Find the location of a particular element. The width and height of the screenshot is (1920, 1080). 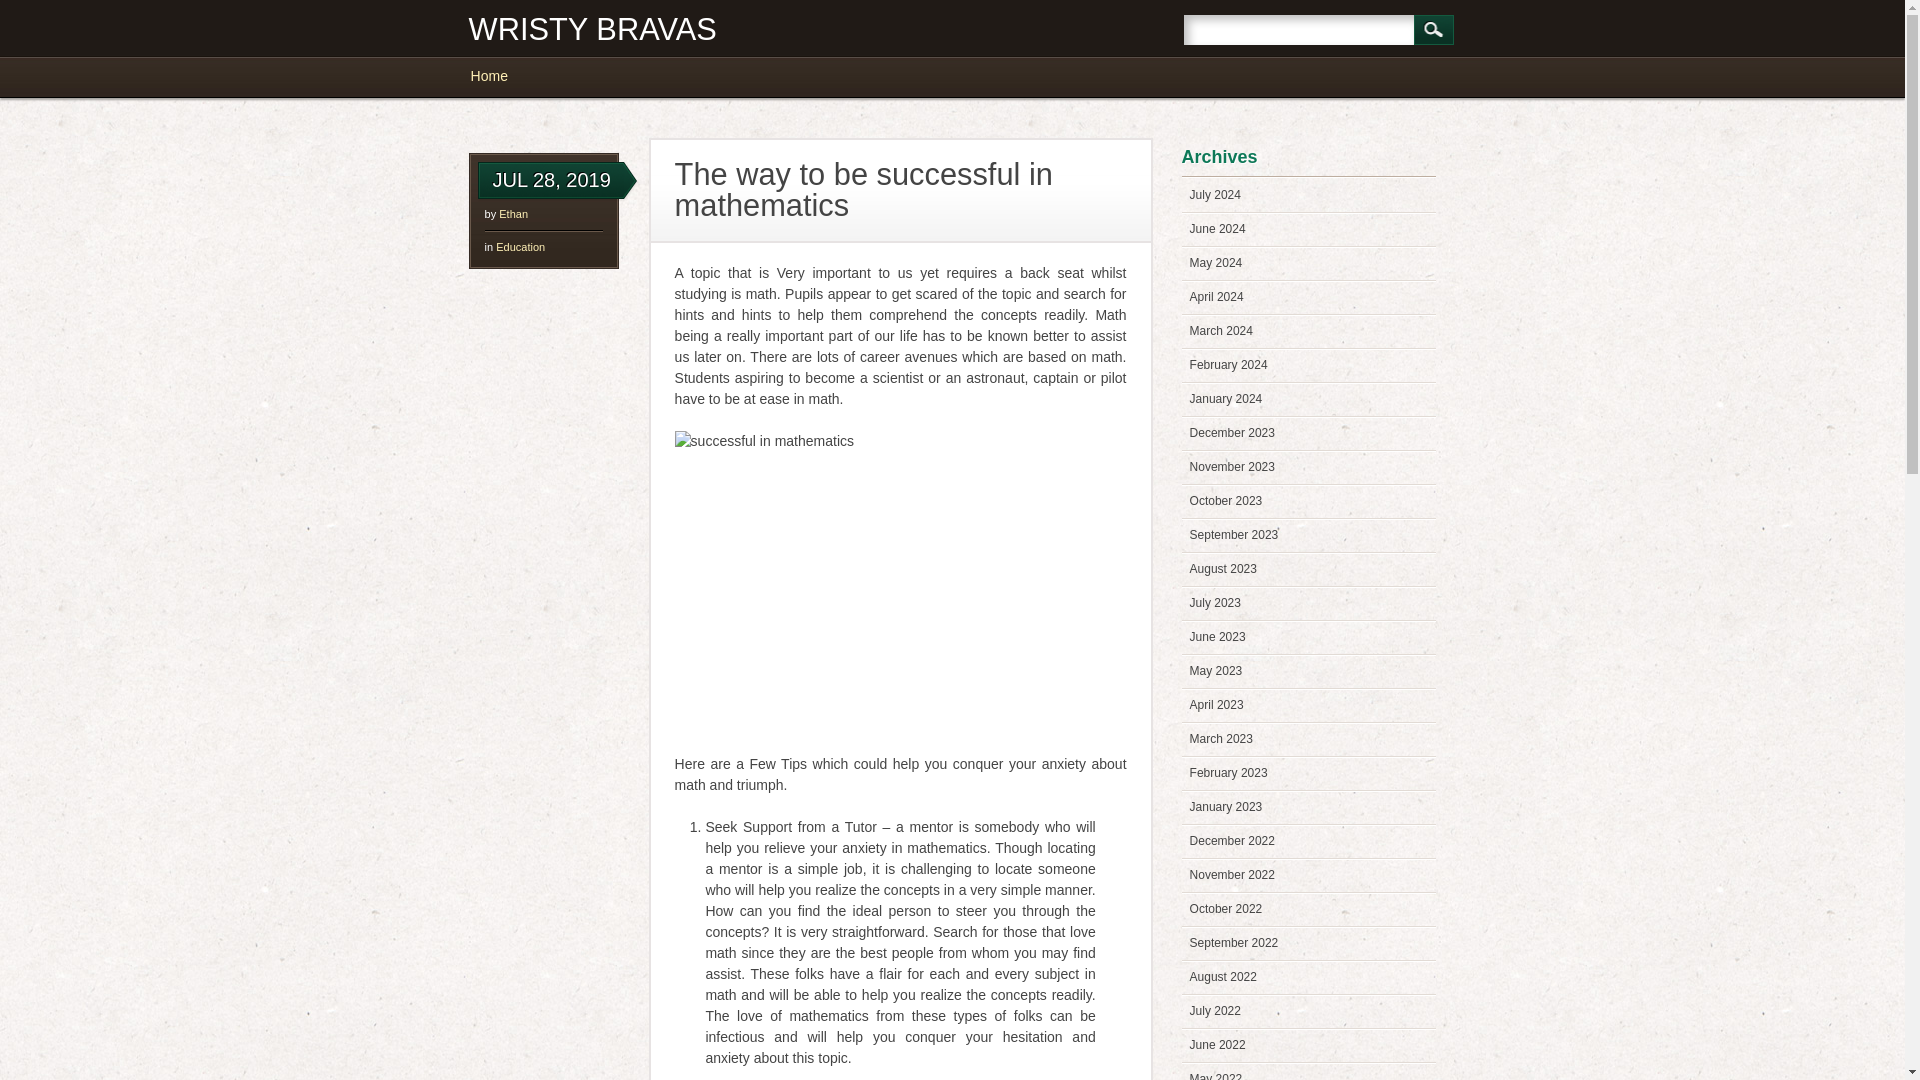

May 2023 is located at coordinates (1216, 671).